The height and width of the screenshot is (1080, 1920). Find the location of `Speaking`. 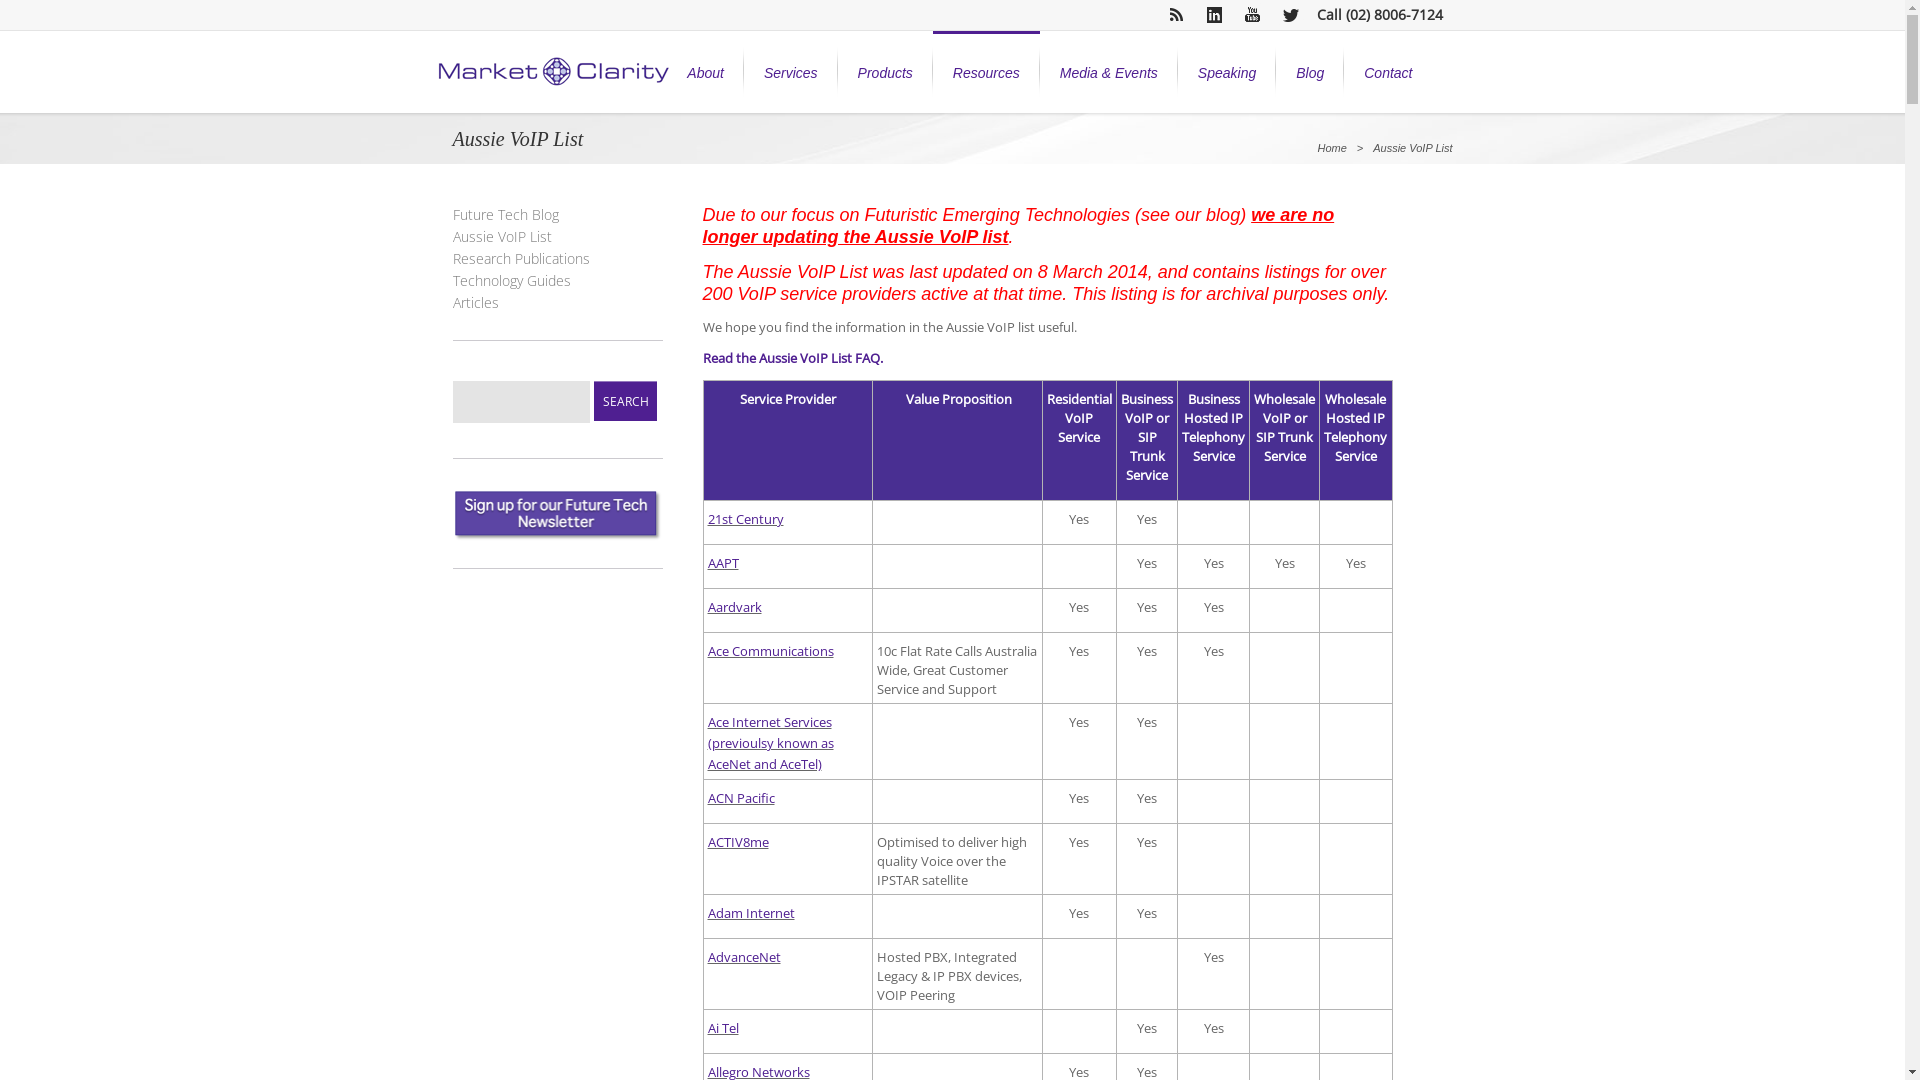

Speaking is located at coordinates (1227, 72).